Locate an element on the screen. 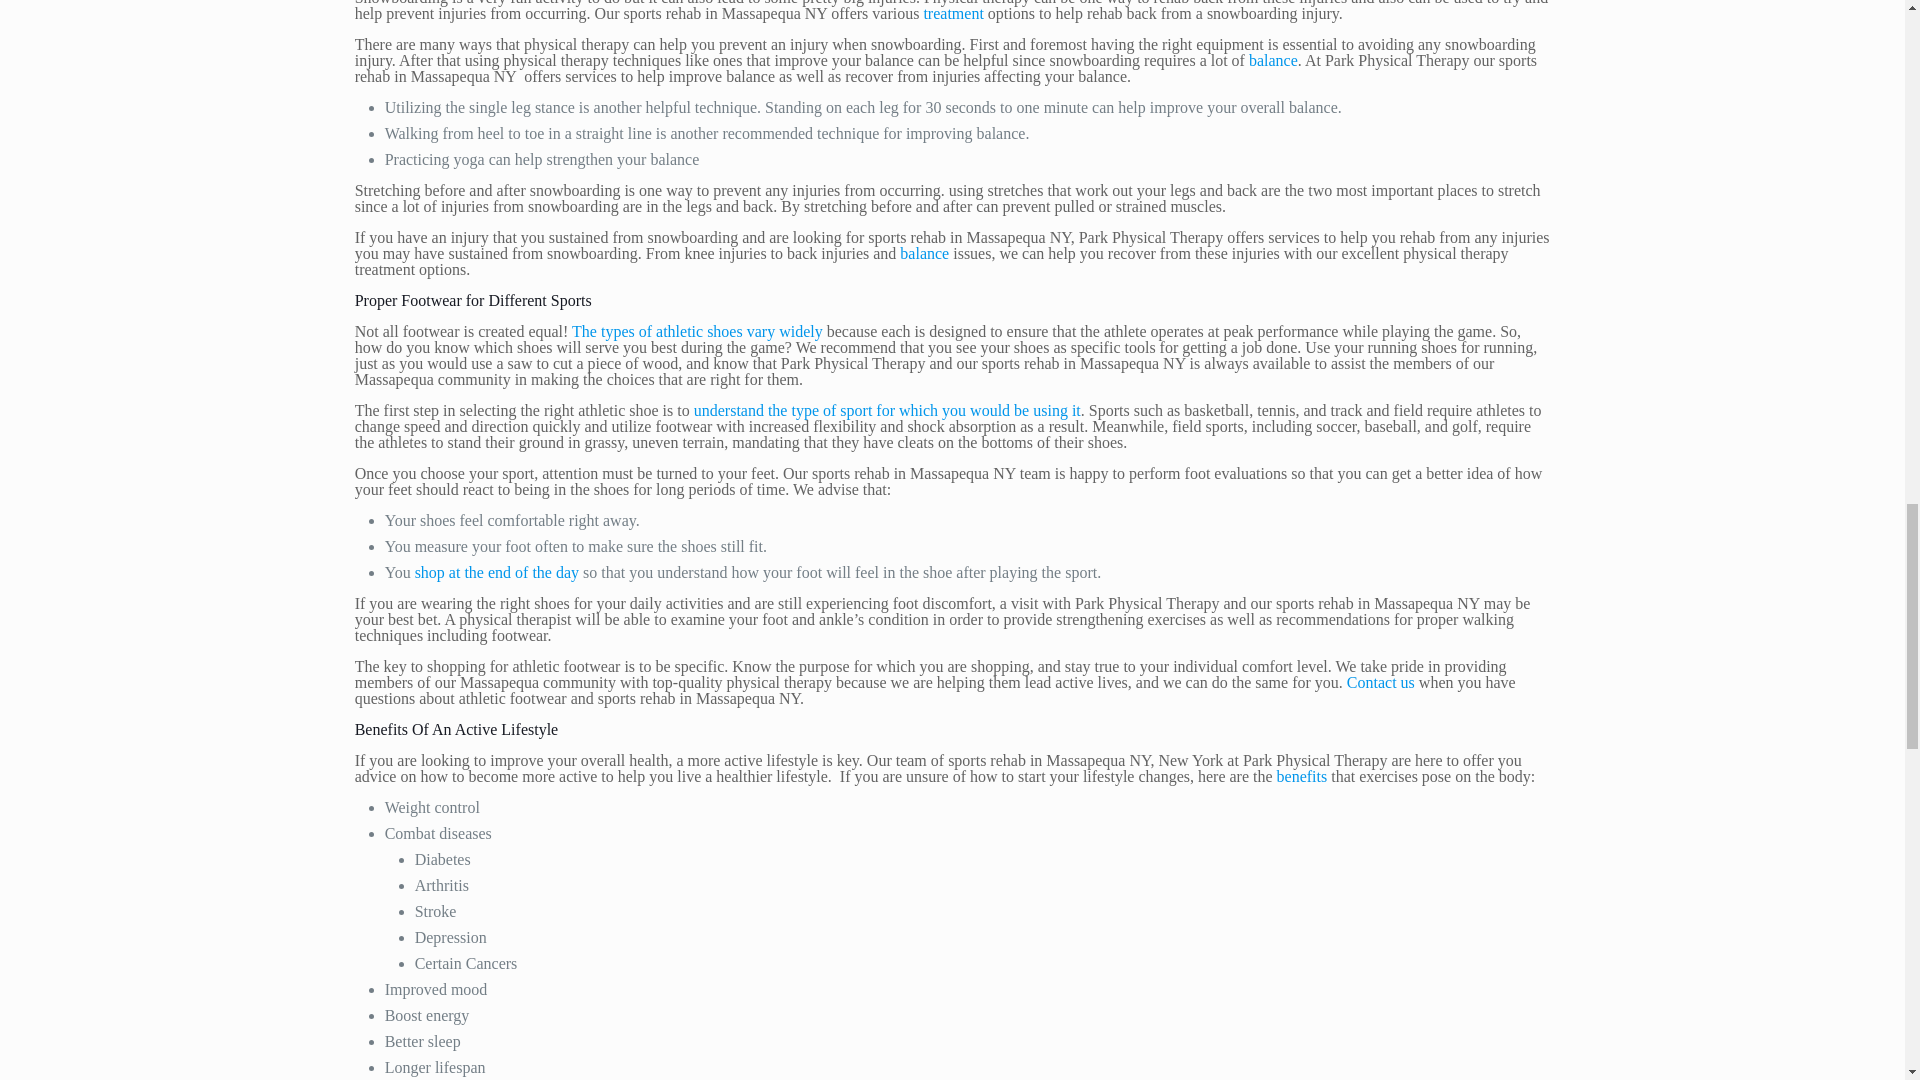  balance is located at coordinates (924, 254).